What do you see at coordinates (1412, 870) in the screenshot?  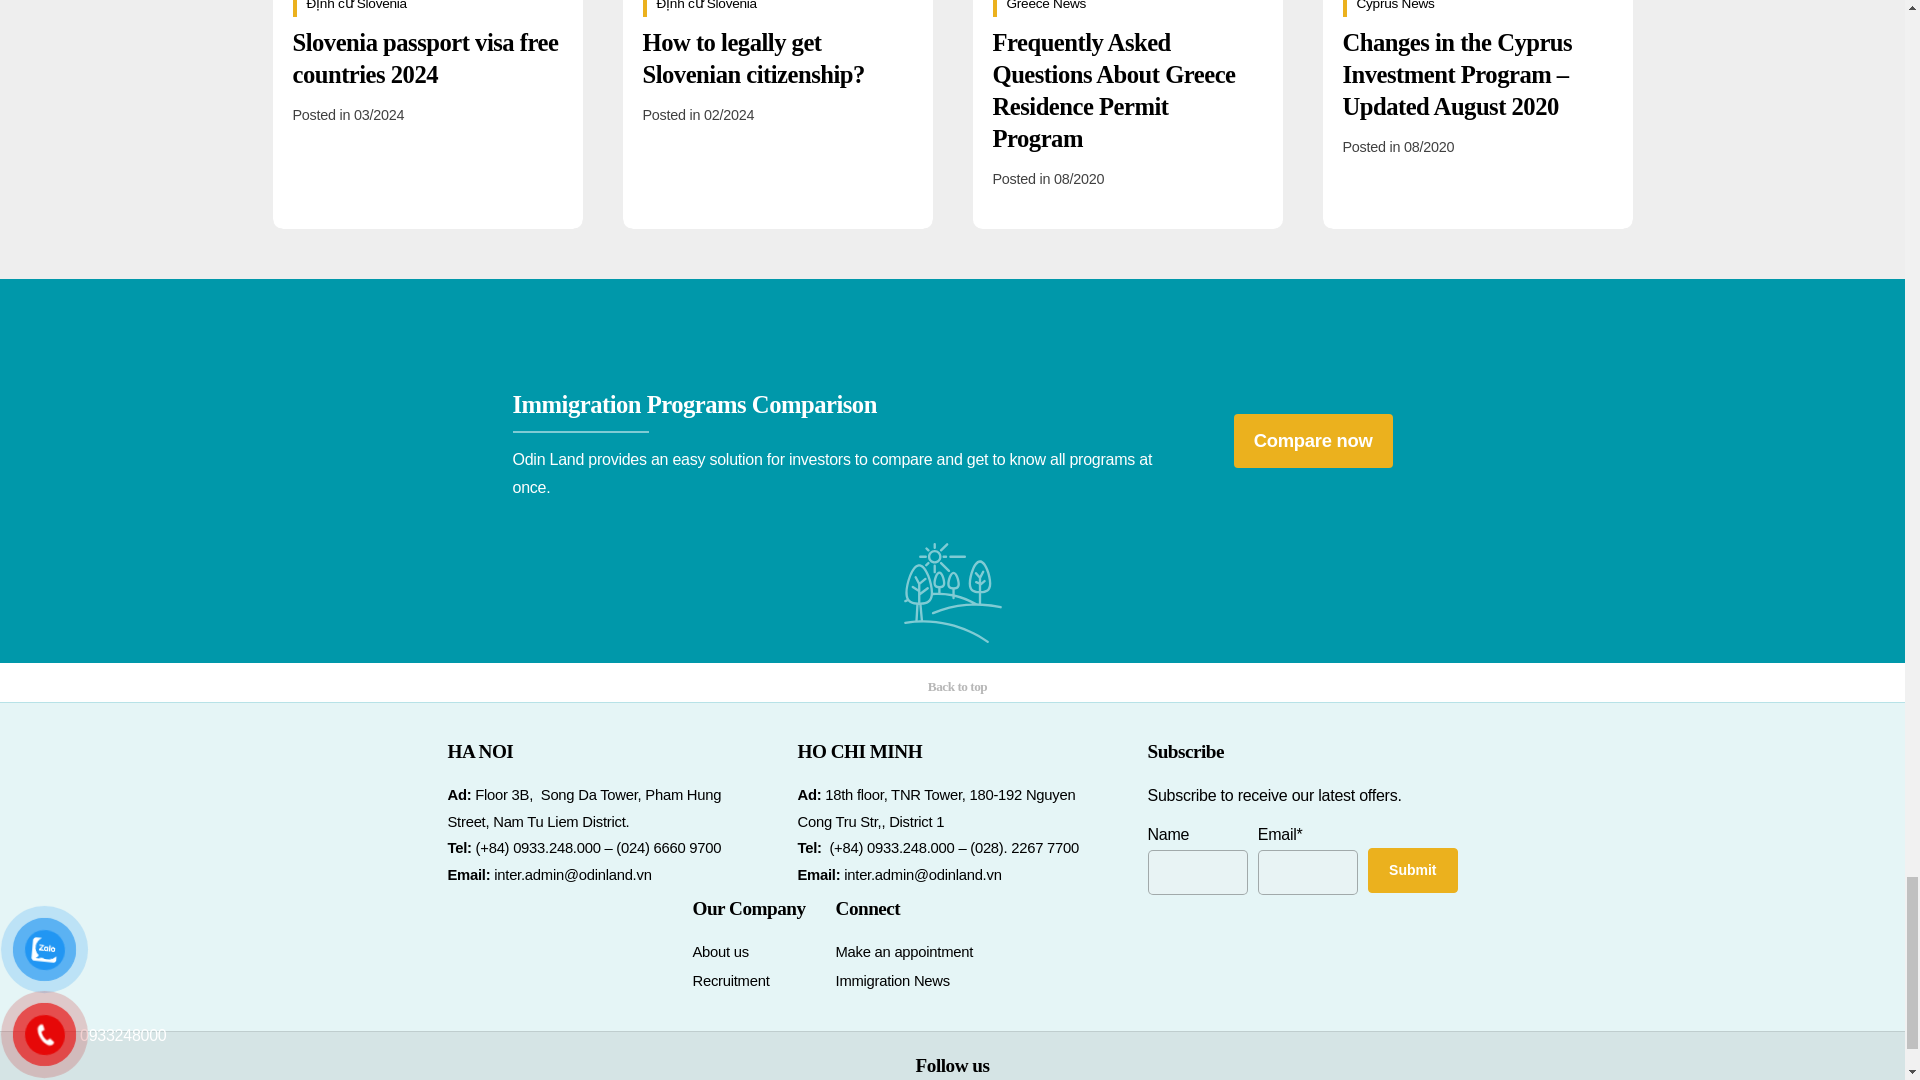 I see `Submit` at bounding box center [1412, 870].